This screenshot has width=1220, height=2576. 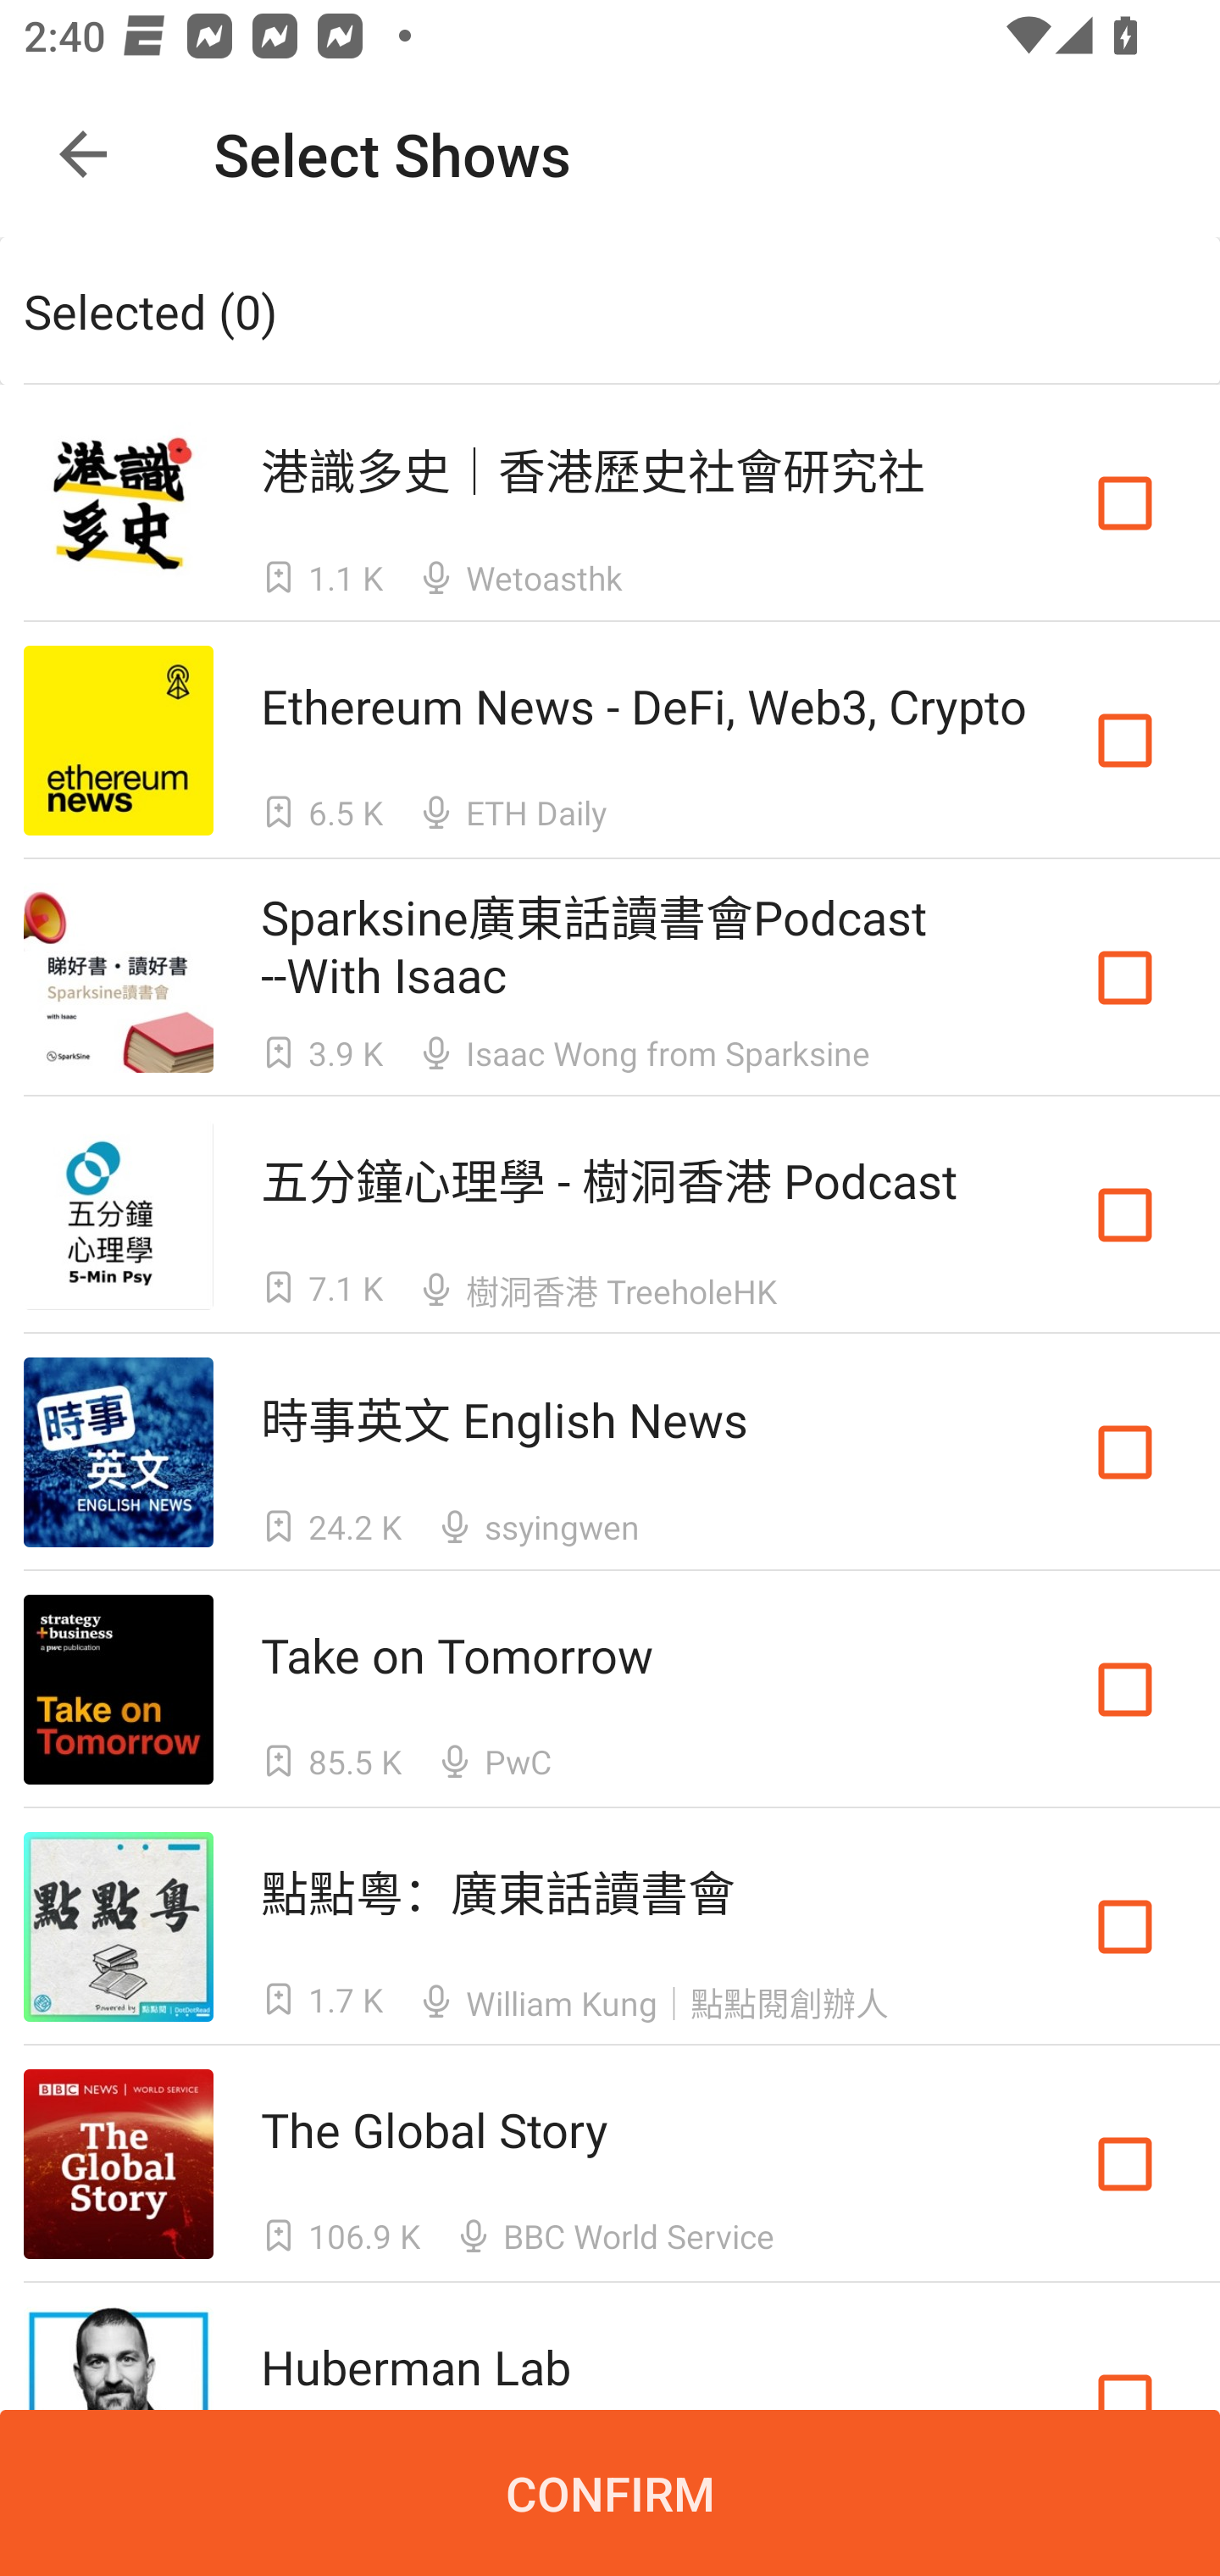 What do you see at coordinates (610, 2493) in the screenshot?
I see `CONFIRM` at bounding box center [610, 2493].